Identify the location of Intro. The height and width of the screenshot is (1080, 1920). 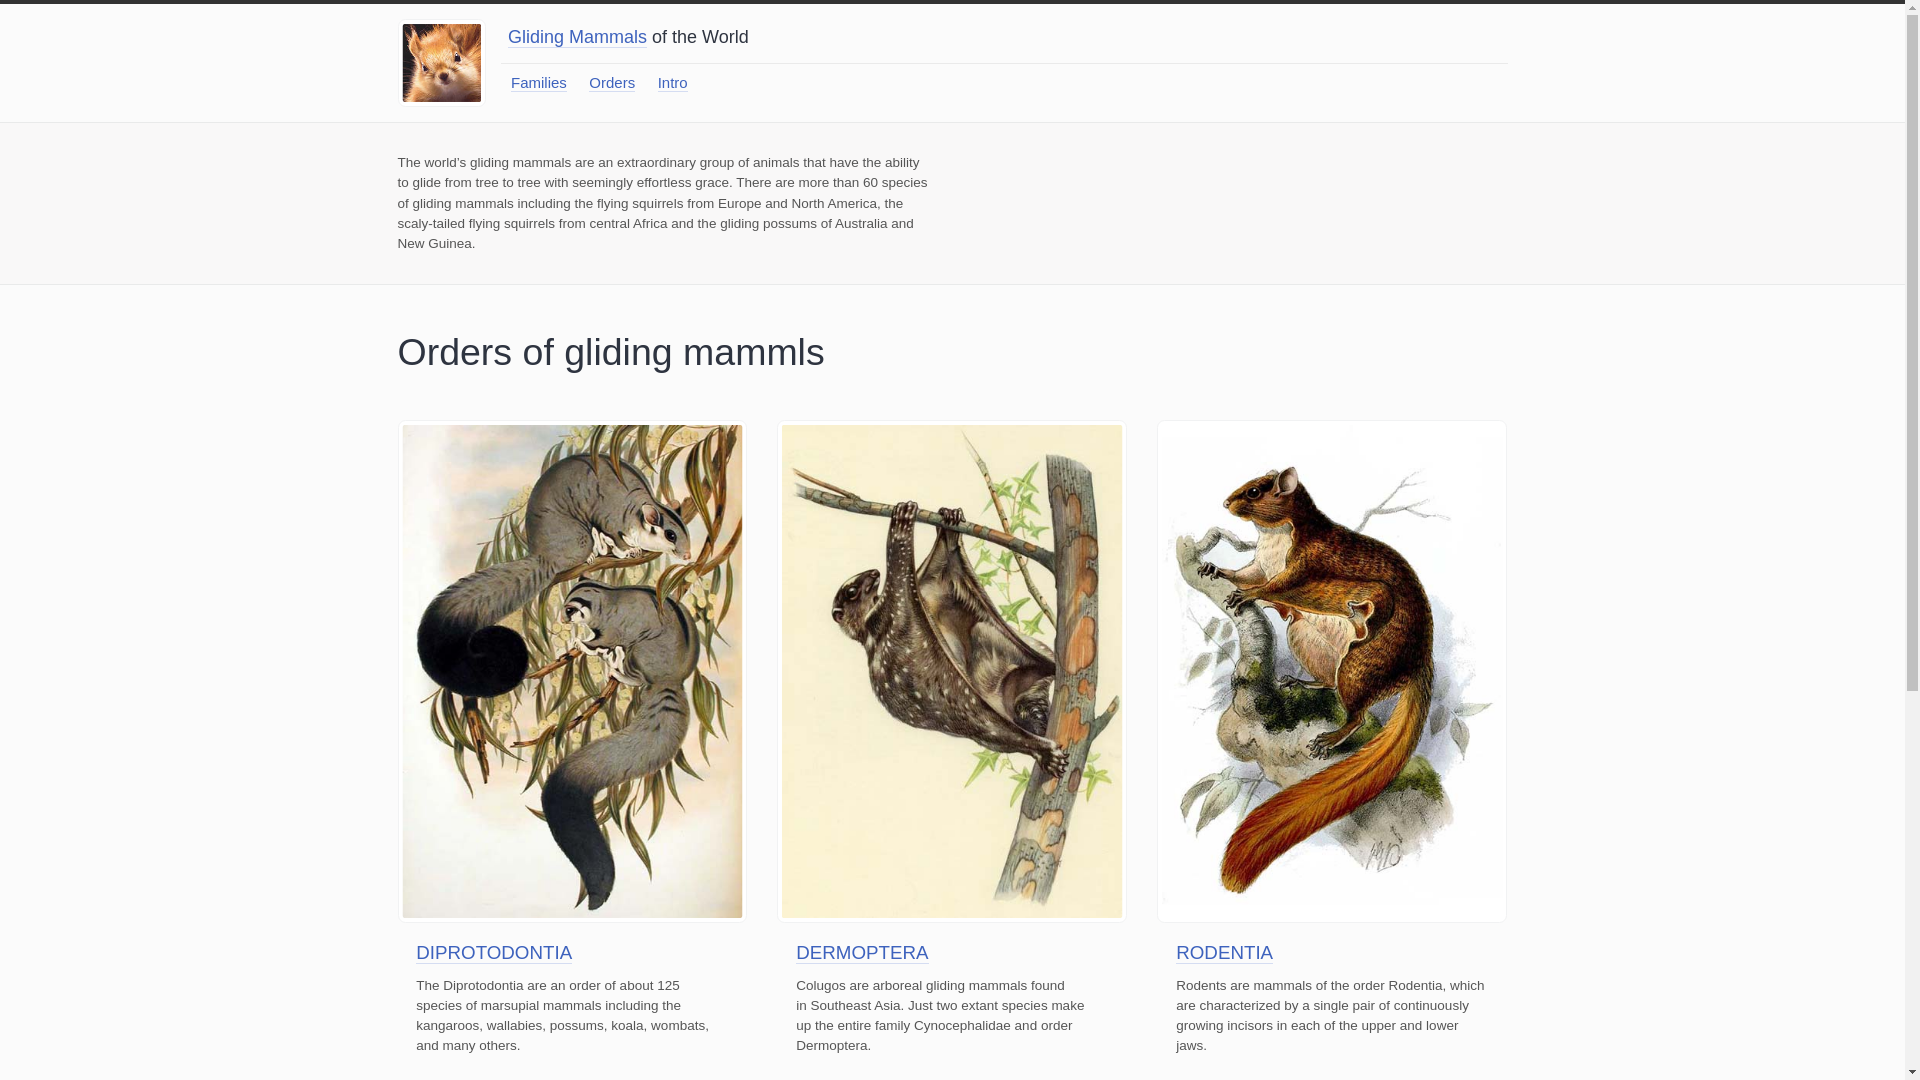
(672, 82).